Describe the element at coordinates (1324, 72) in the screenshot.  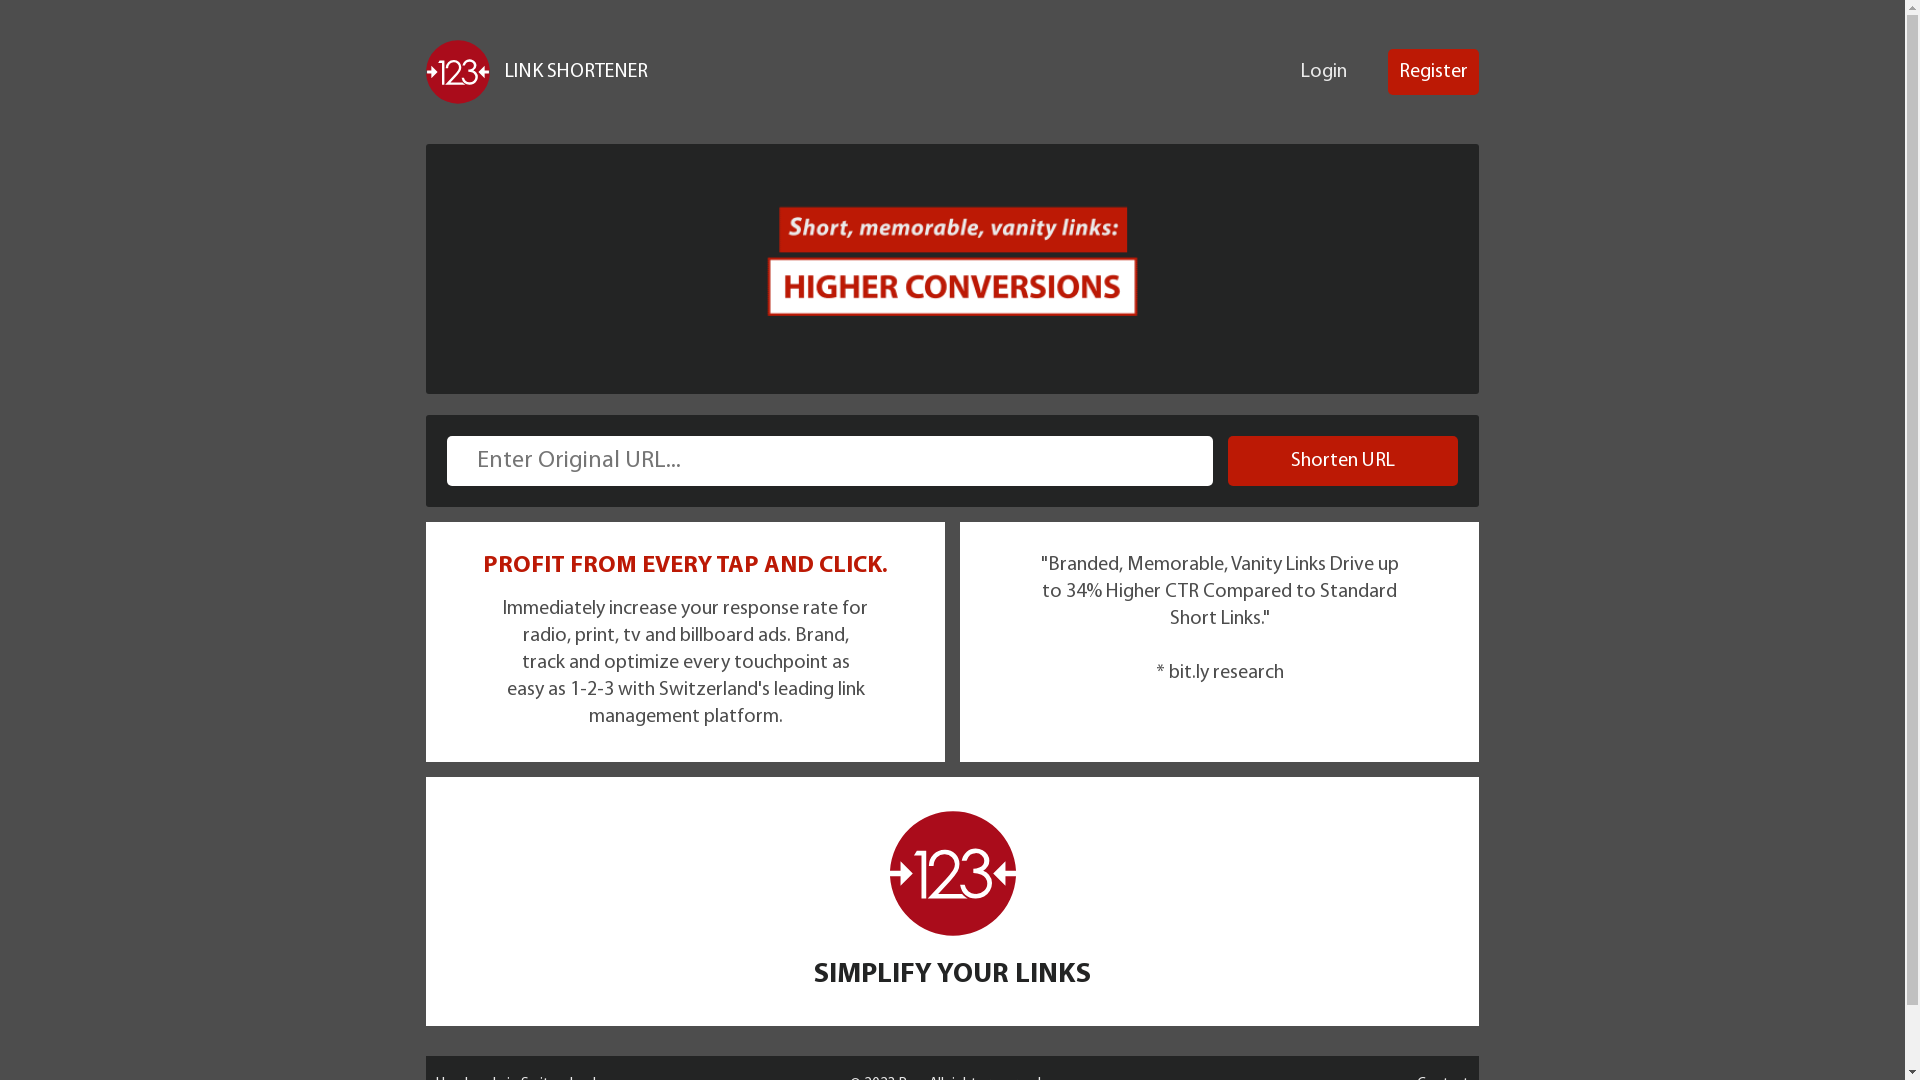
I see `Login` at that location.